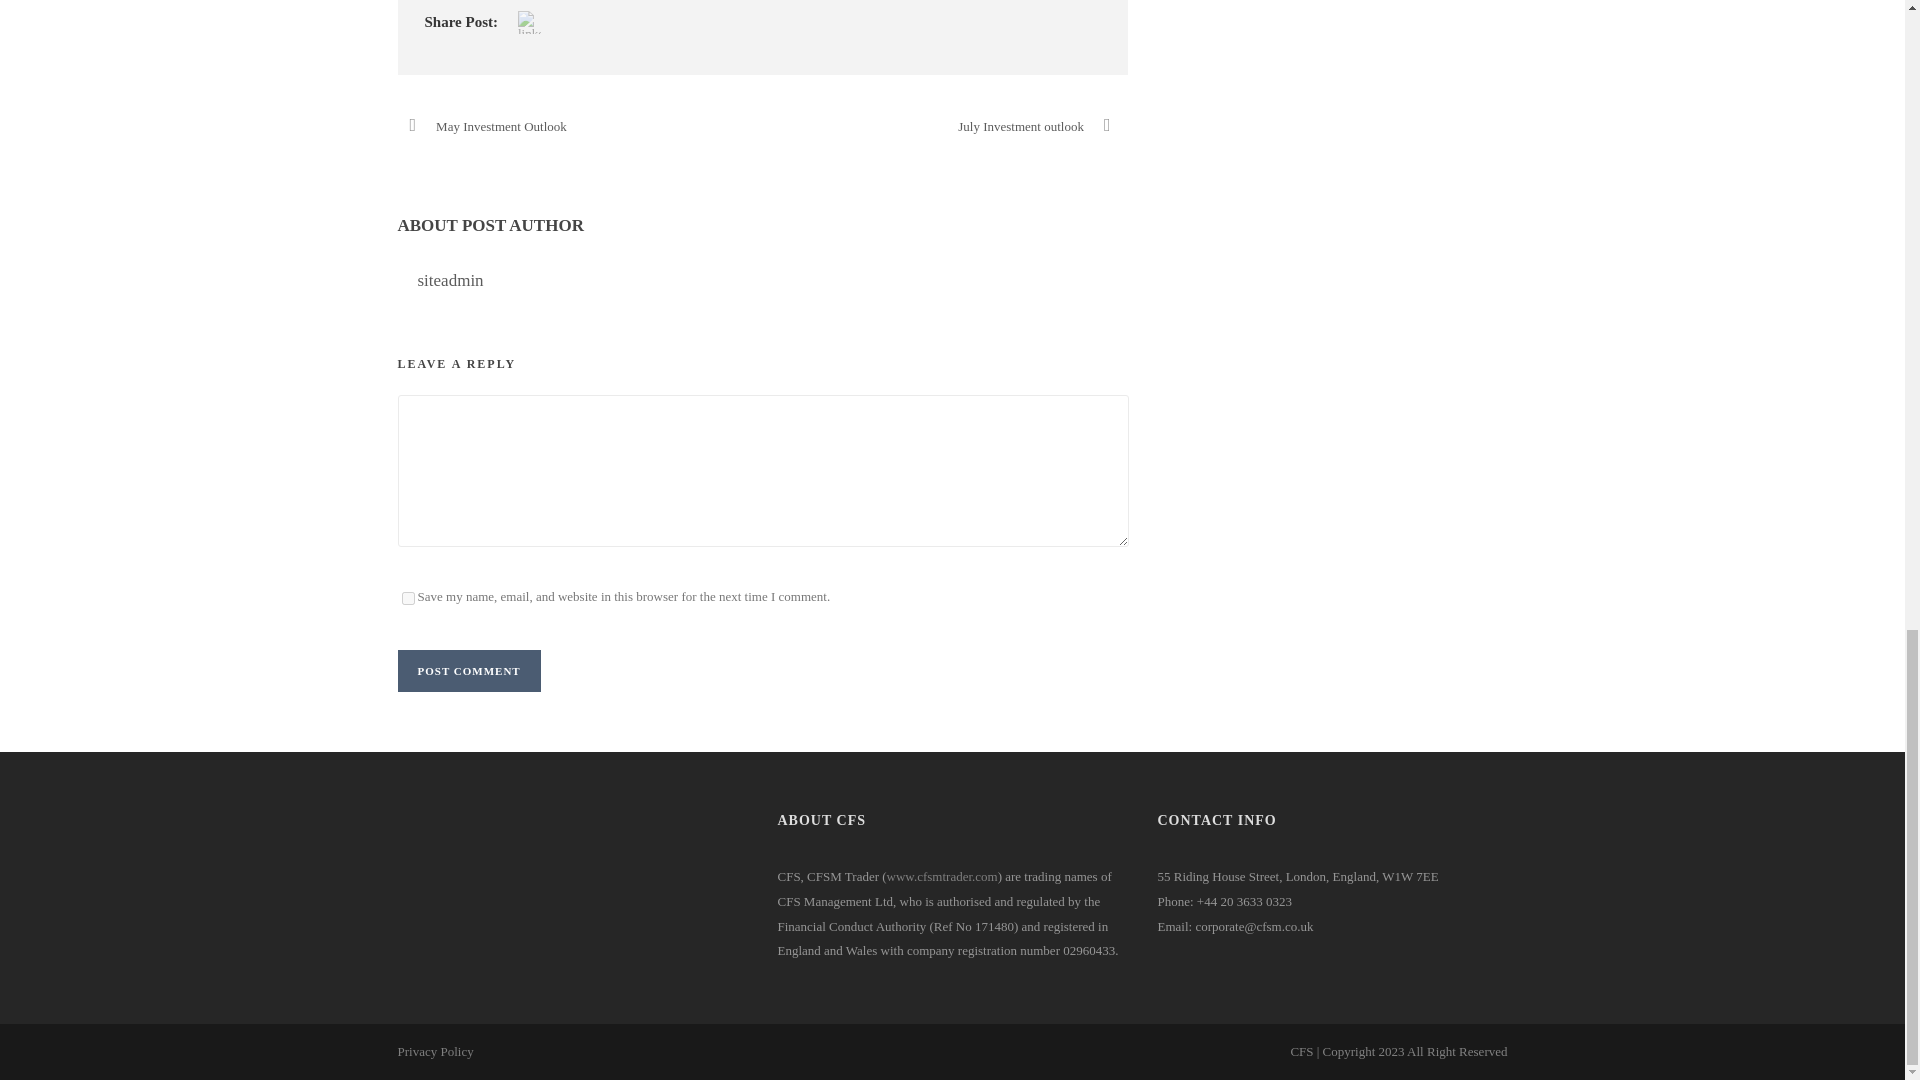 This screenshot has height=1080, width=1920. What do you see at coordinates (1042, 126) in the screenshot?
I see `July Investment outlook` at bounding box center [1042, 126].